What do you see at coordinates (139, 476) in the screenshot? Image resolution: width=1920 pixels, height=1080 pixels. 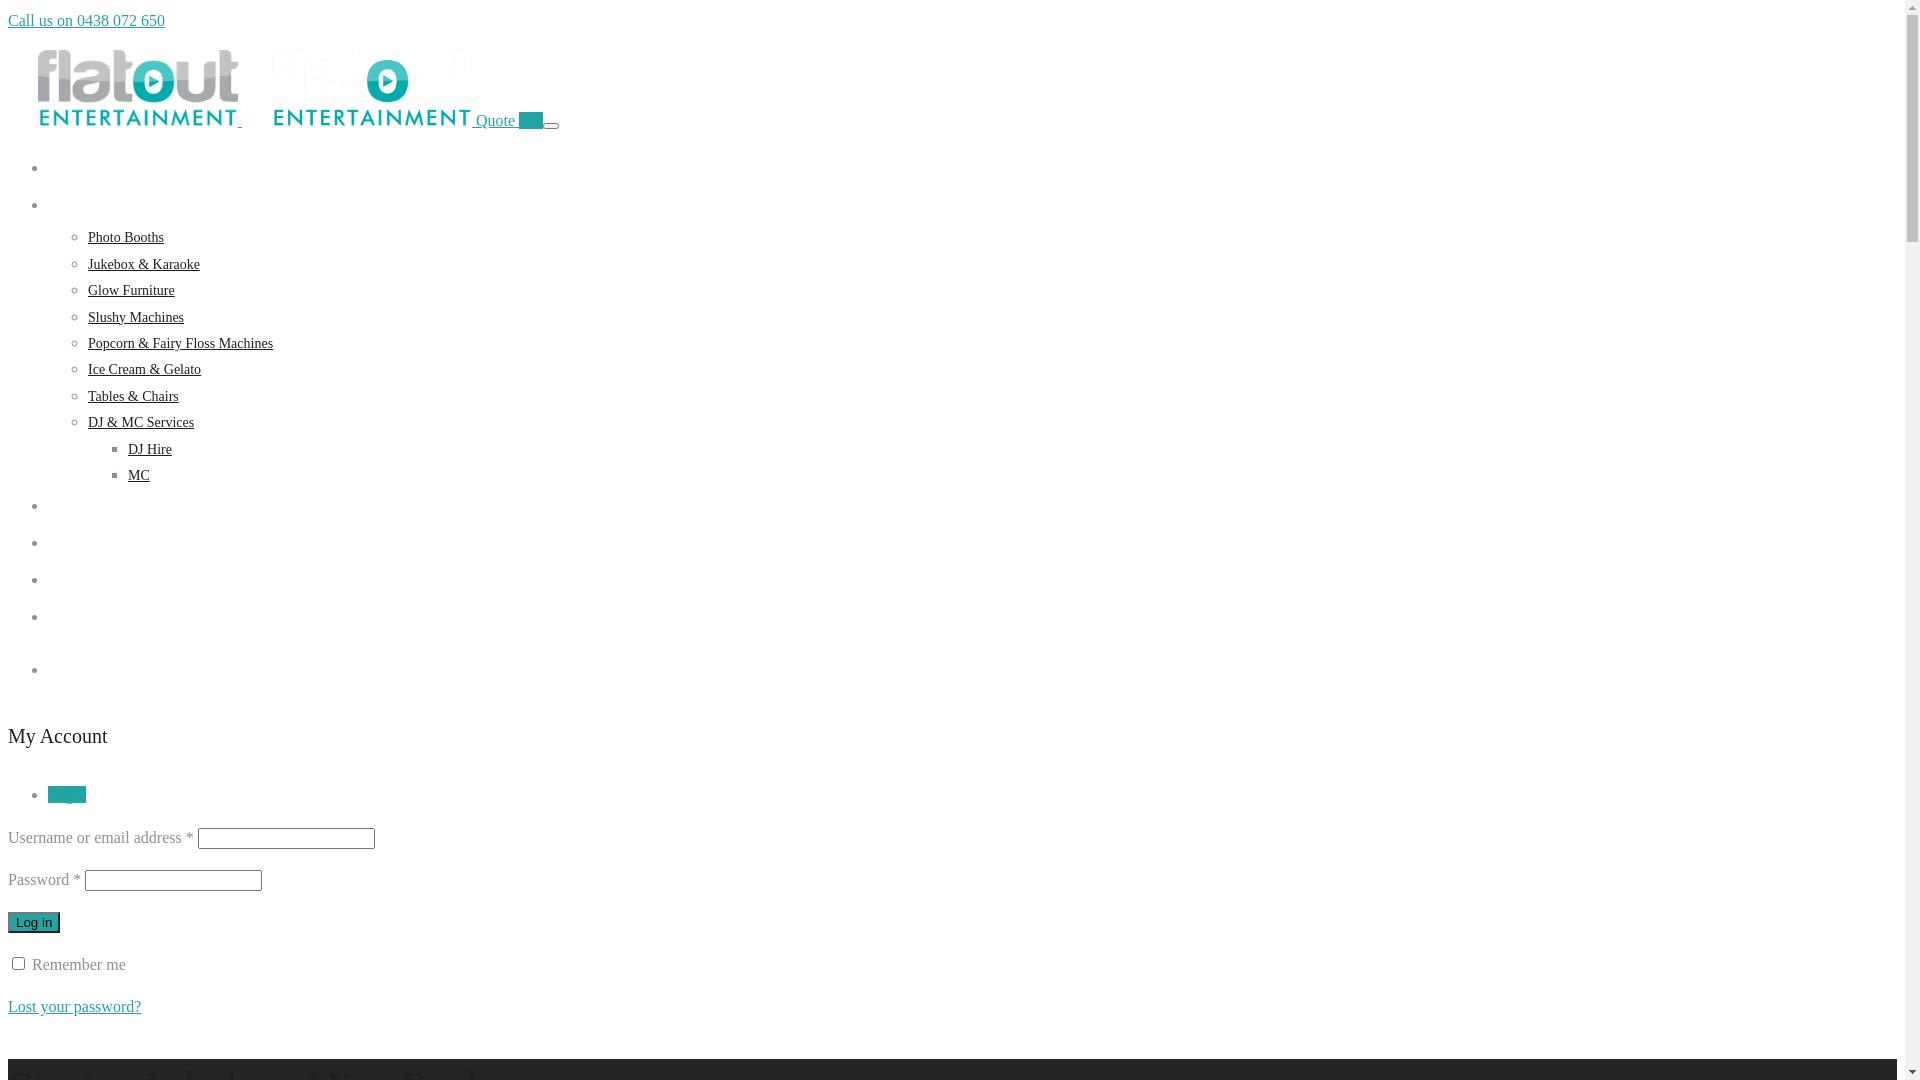 I see `MC` at bounding box center [139, 476].